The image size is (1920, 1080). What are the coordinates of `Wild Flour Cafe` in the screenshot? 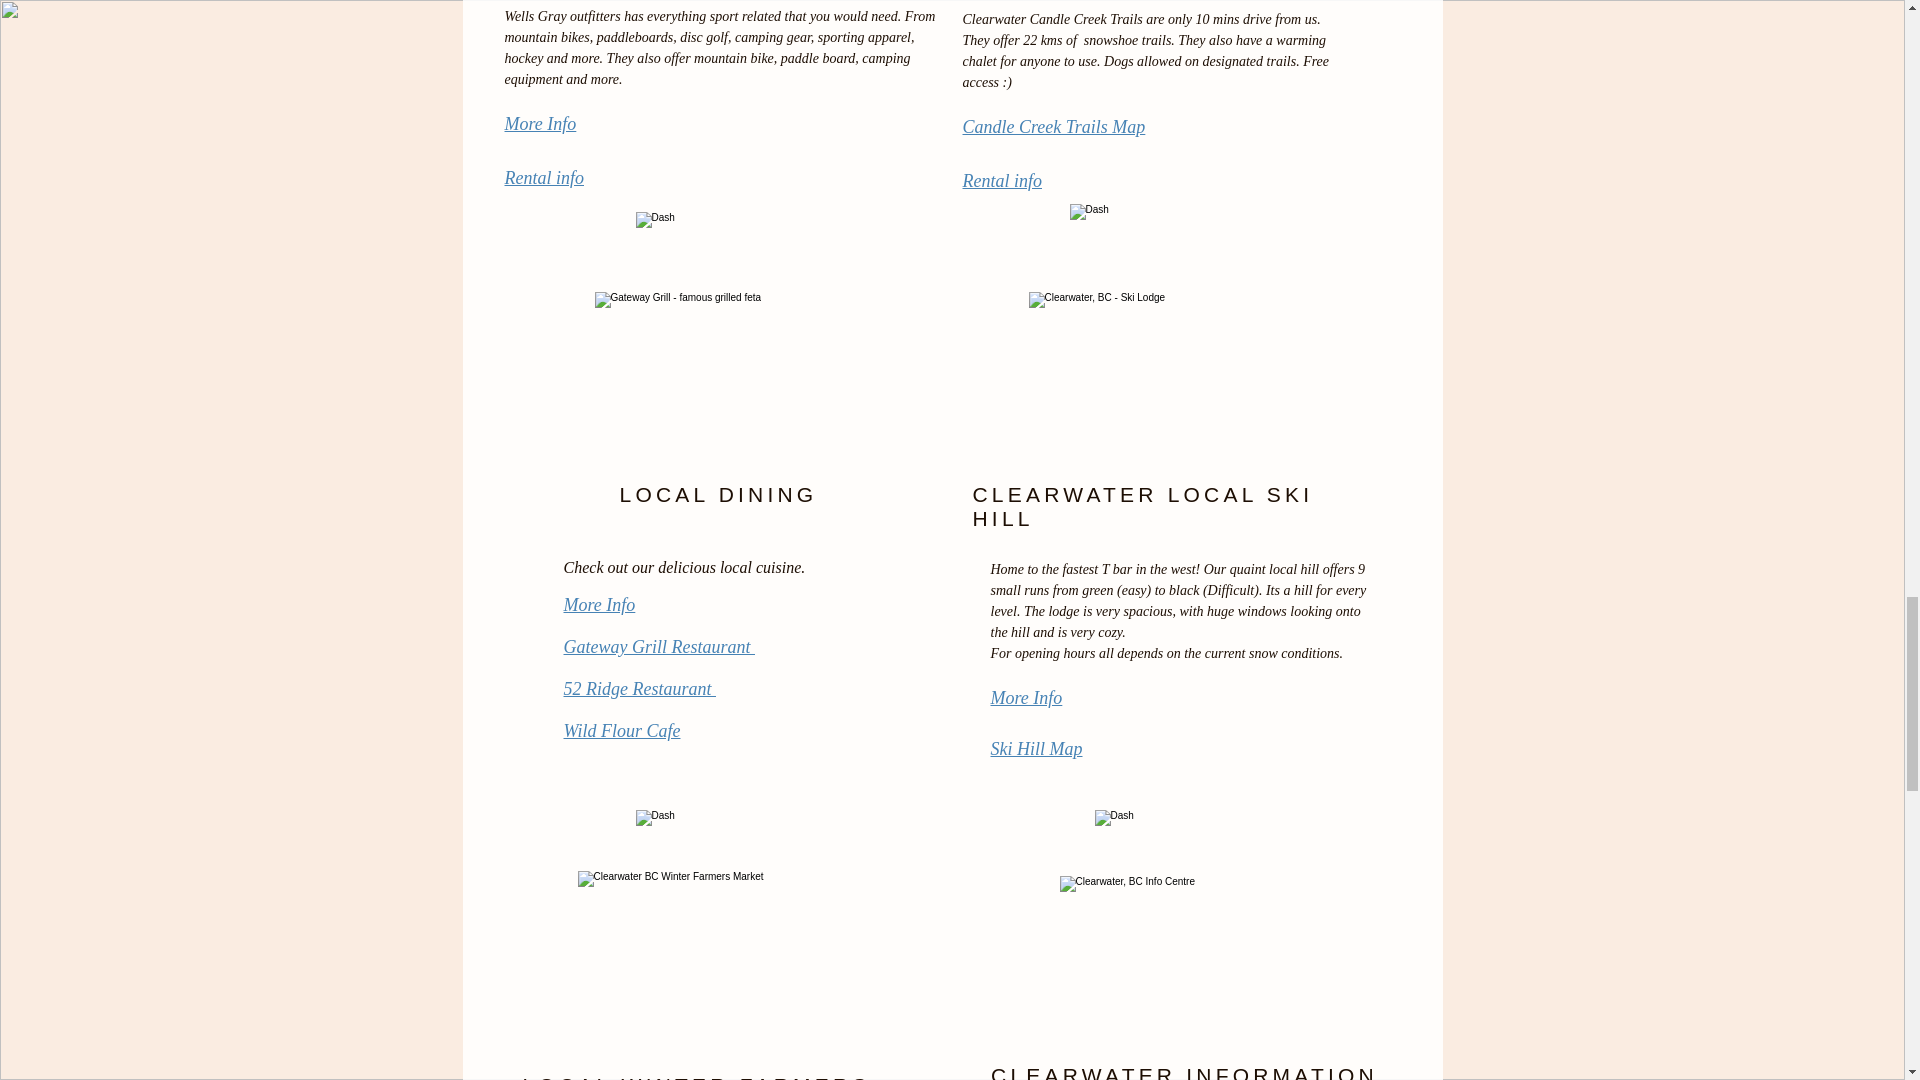 It's located at (622, 730).